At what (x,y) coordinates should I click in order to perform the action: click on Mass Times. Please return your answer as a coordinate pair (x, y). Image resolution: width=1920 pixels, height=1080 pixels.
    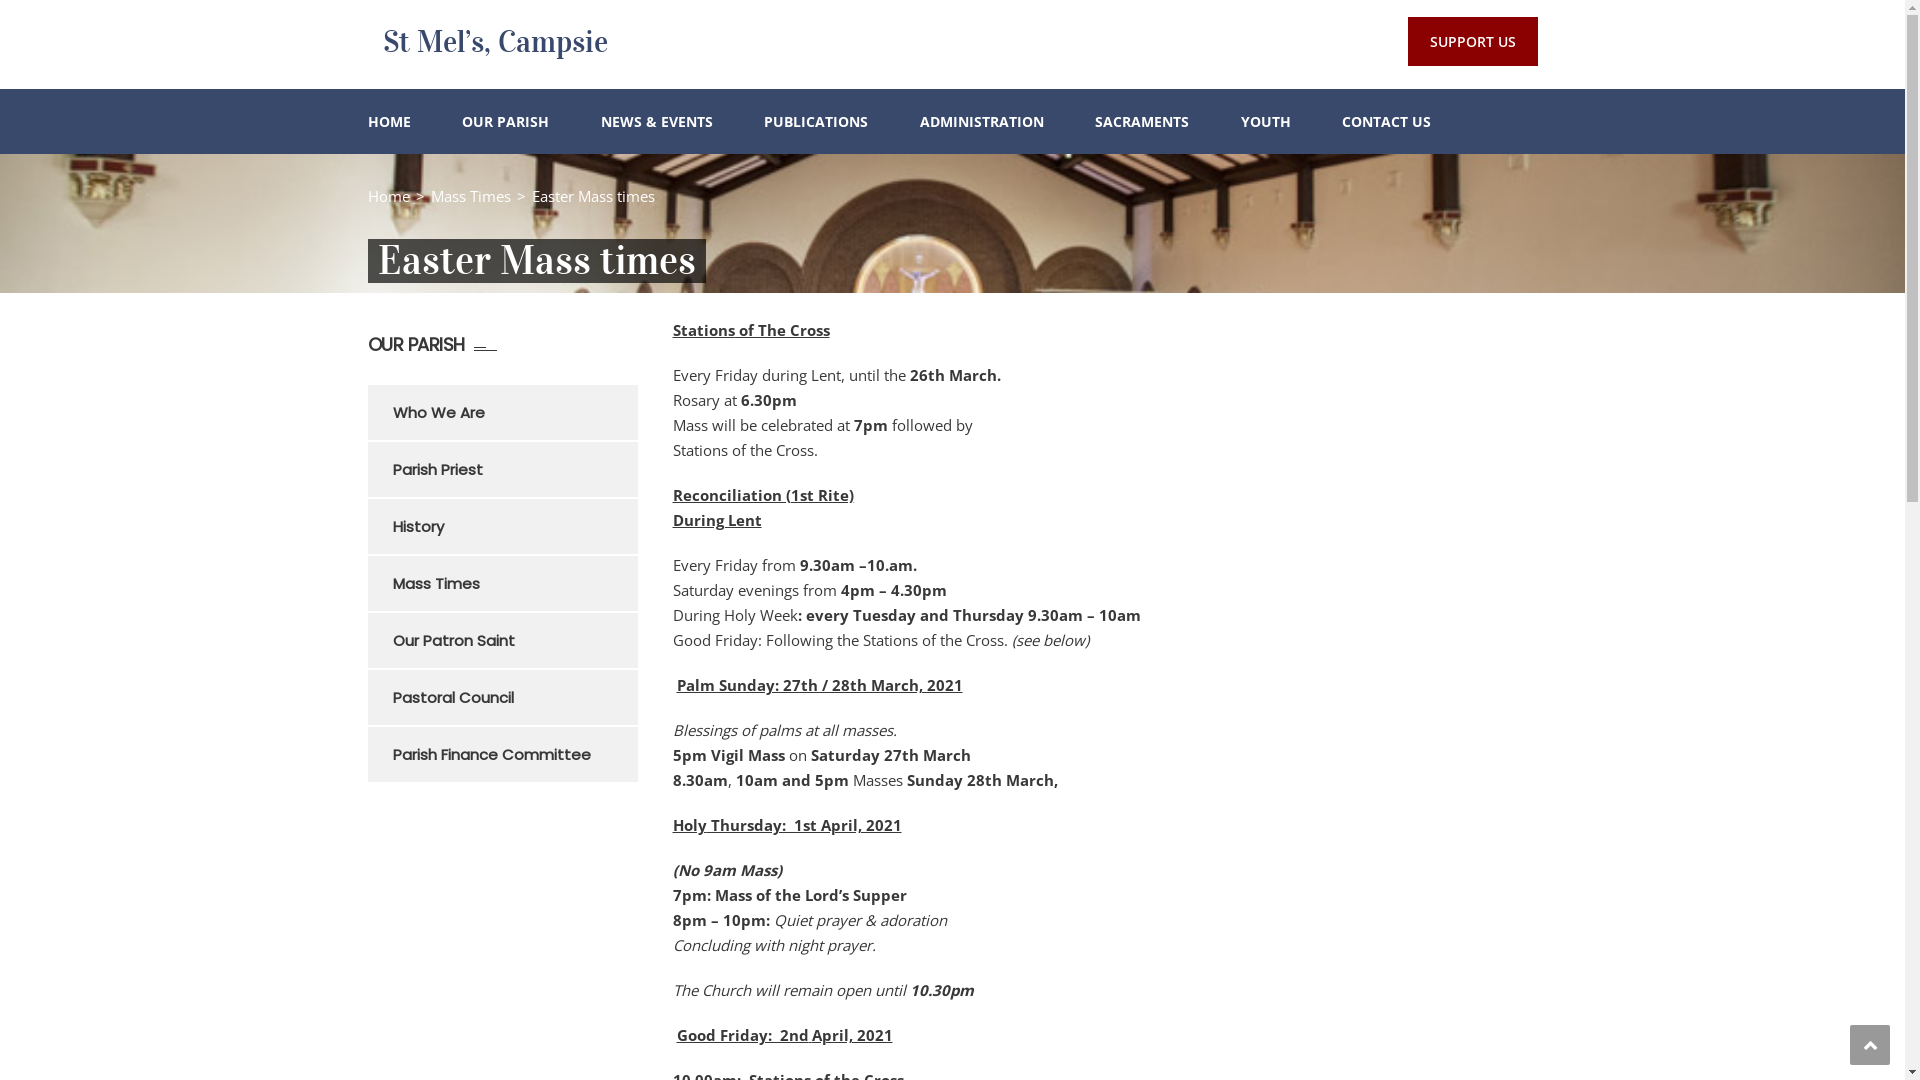
    Looking at the image, I should click on (514, 584).